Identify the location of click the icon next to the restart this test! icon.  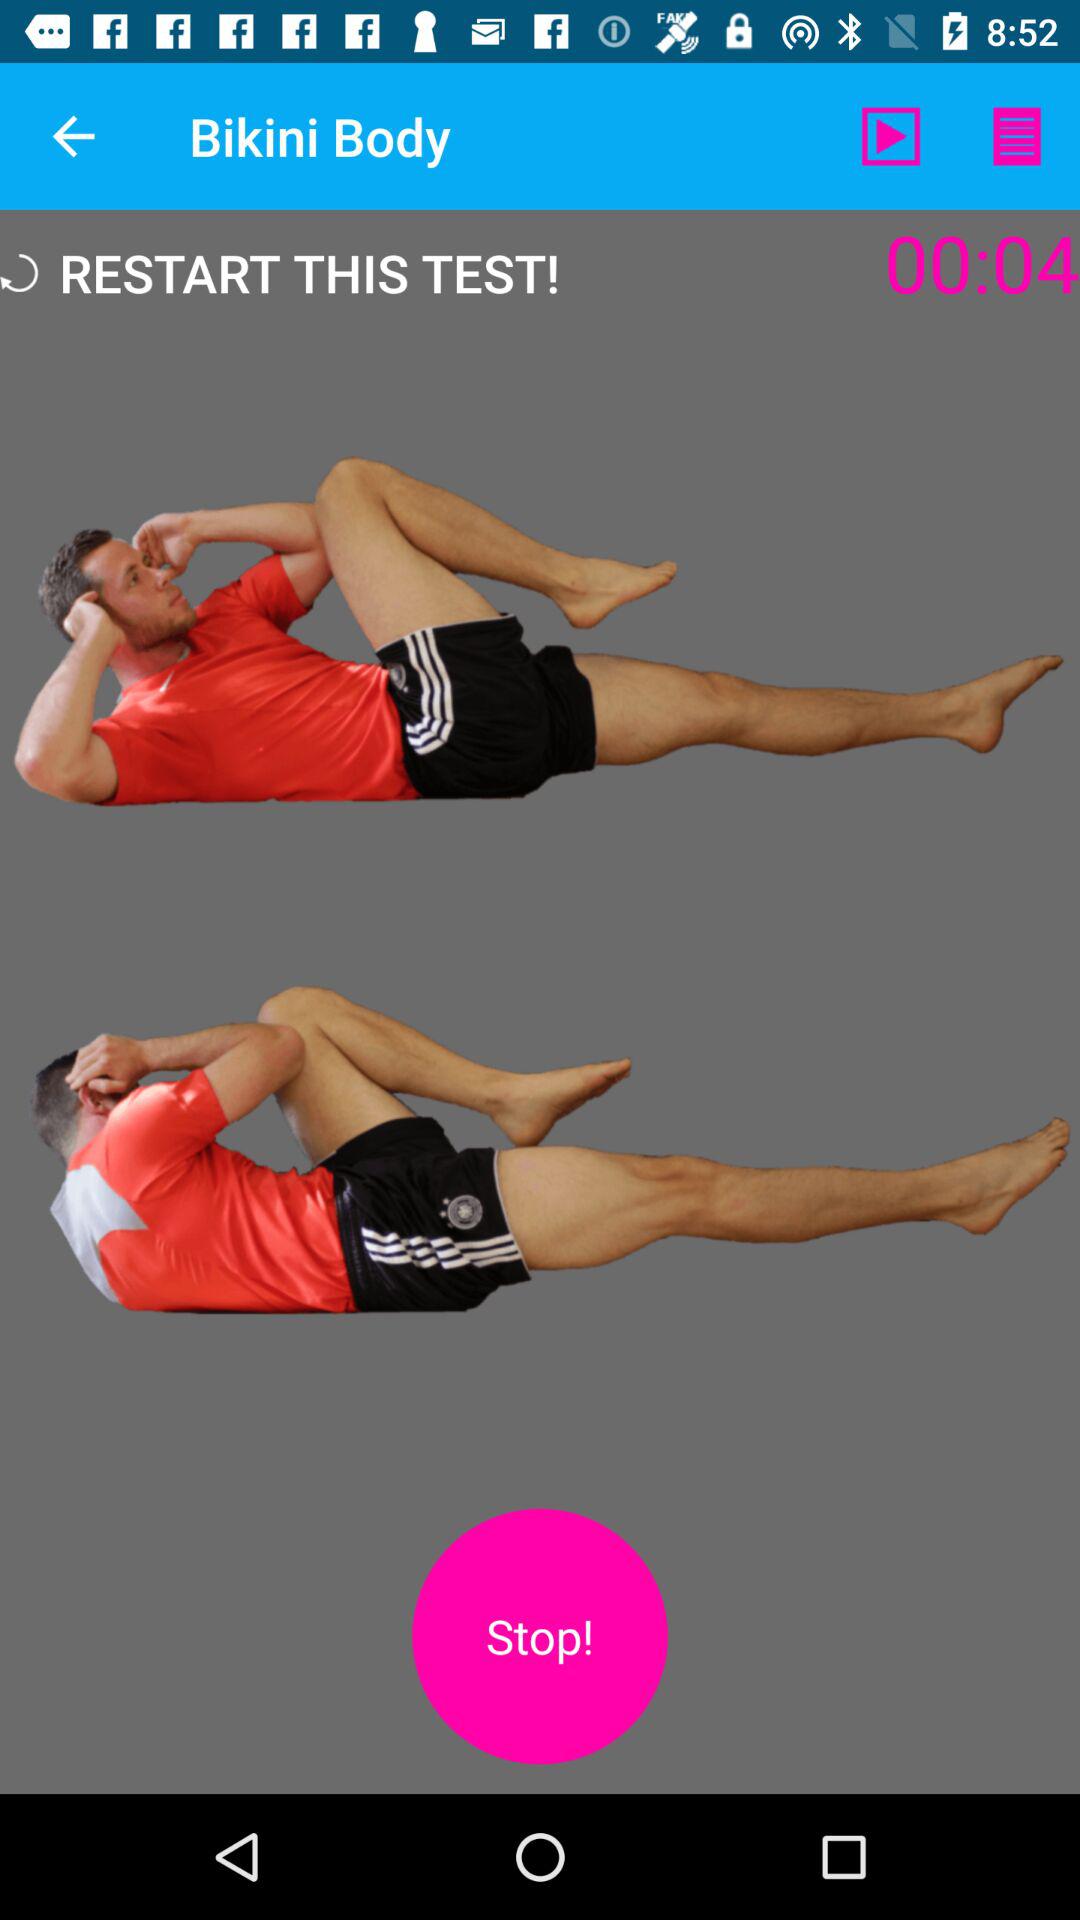
(890, 136).